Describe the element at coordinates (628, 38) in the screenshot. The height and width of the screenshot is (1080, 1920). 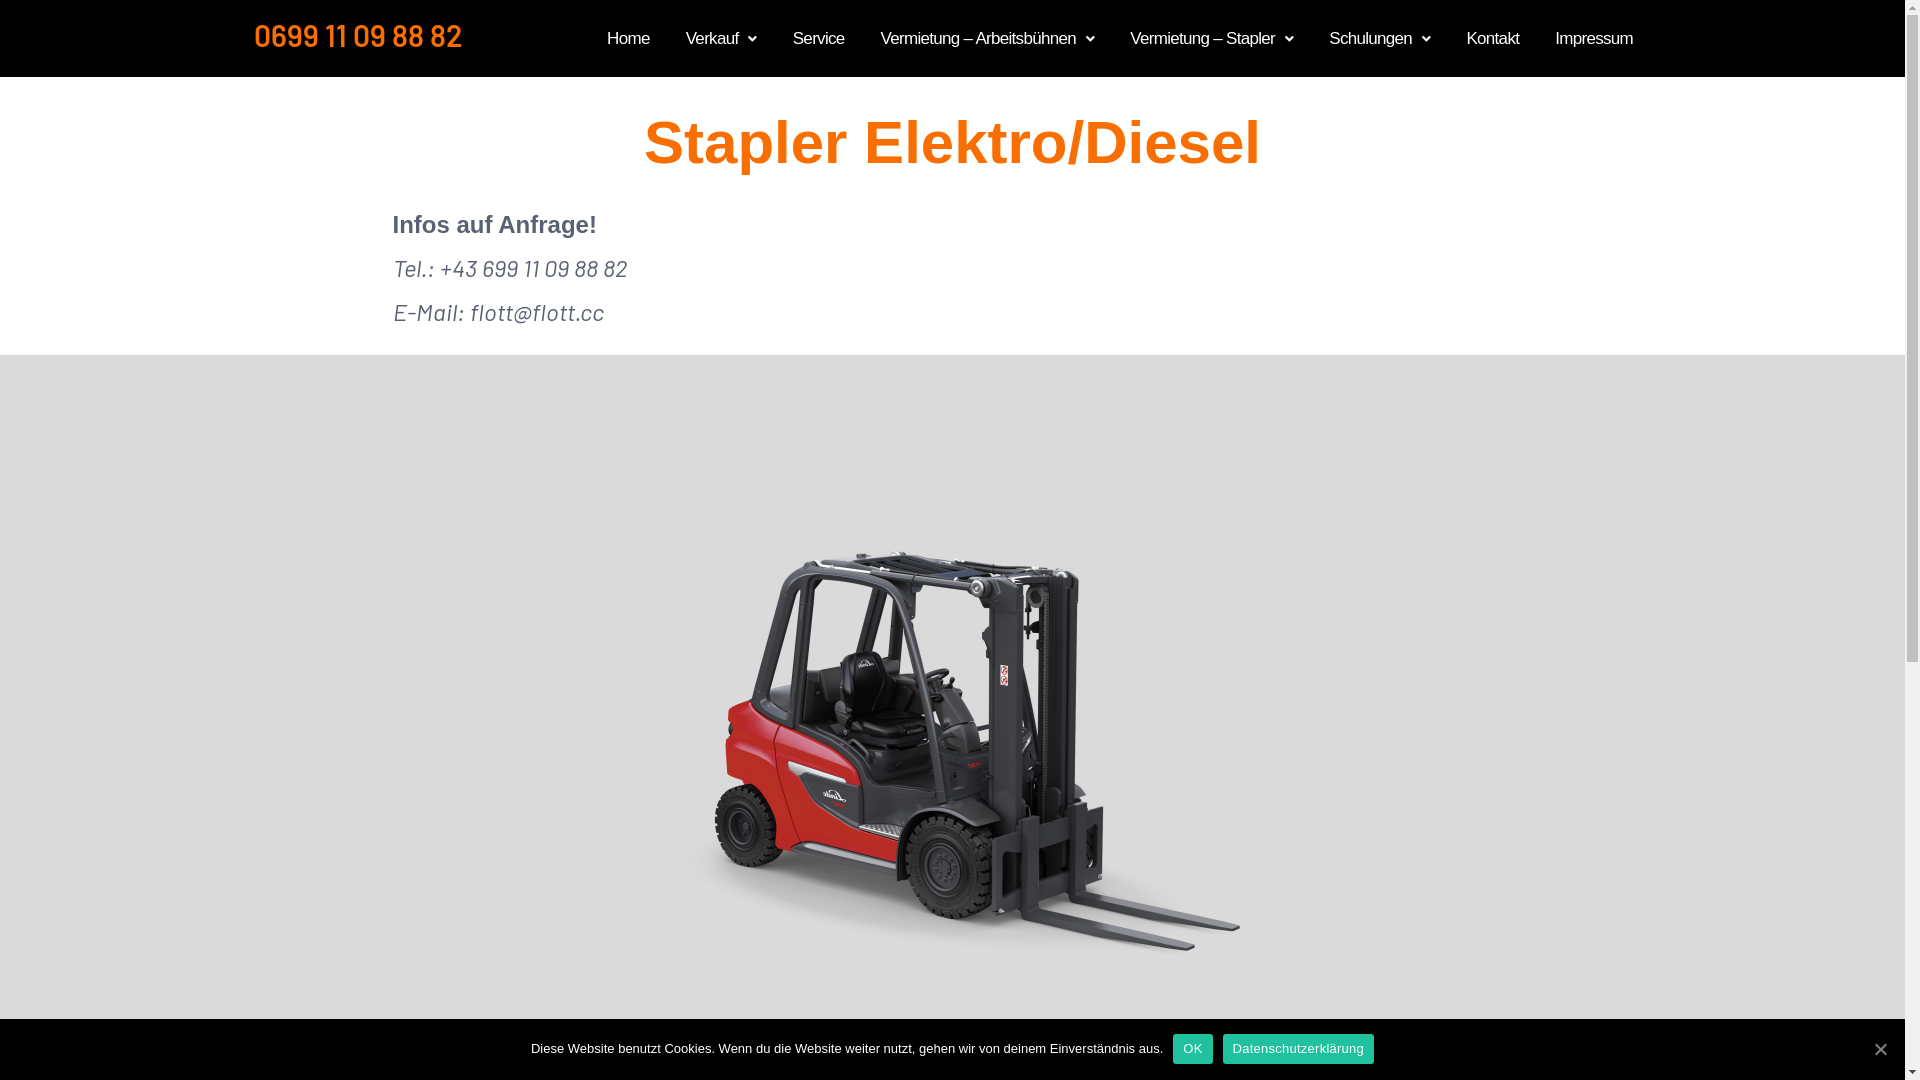
I see `Home` at that location.